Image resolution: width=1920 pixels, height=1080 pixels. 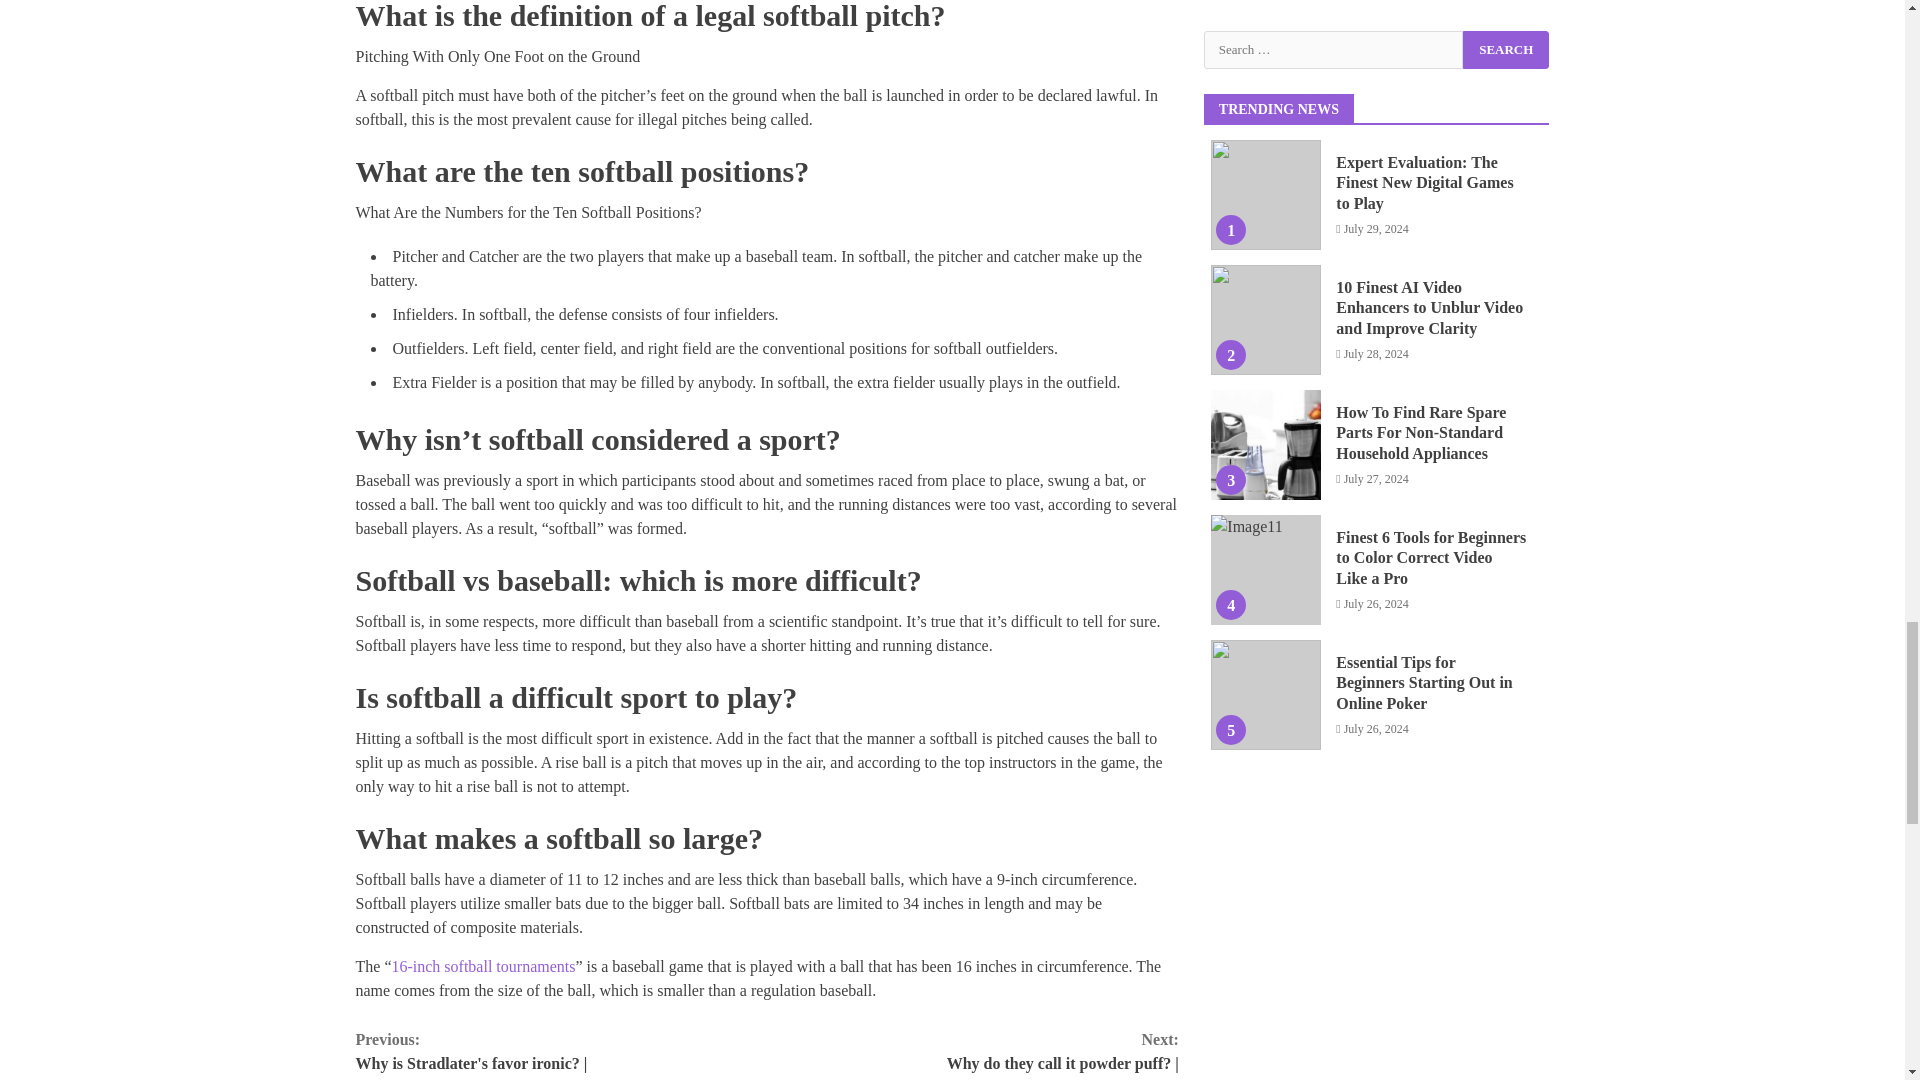 What do you see at coordinates (482, 966) in the screenshot?
I see `16-inch softball tournaments` at bounding box center [482, 966].